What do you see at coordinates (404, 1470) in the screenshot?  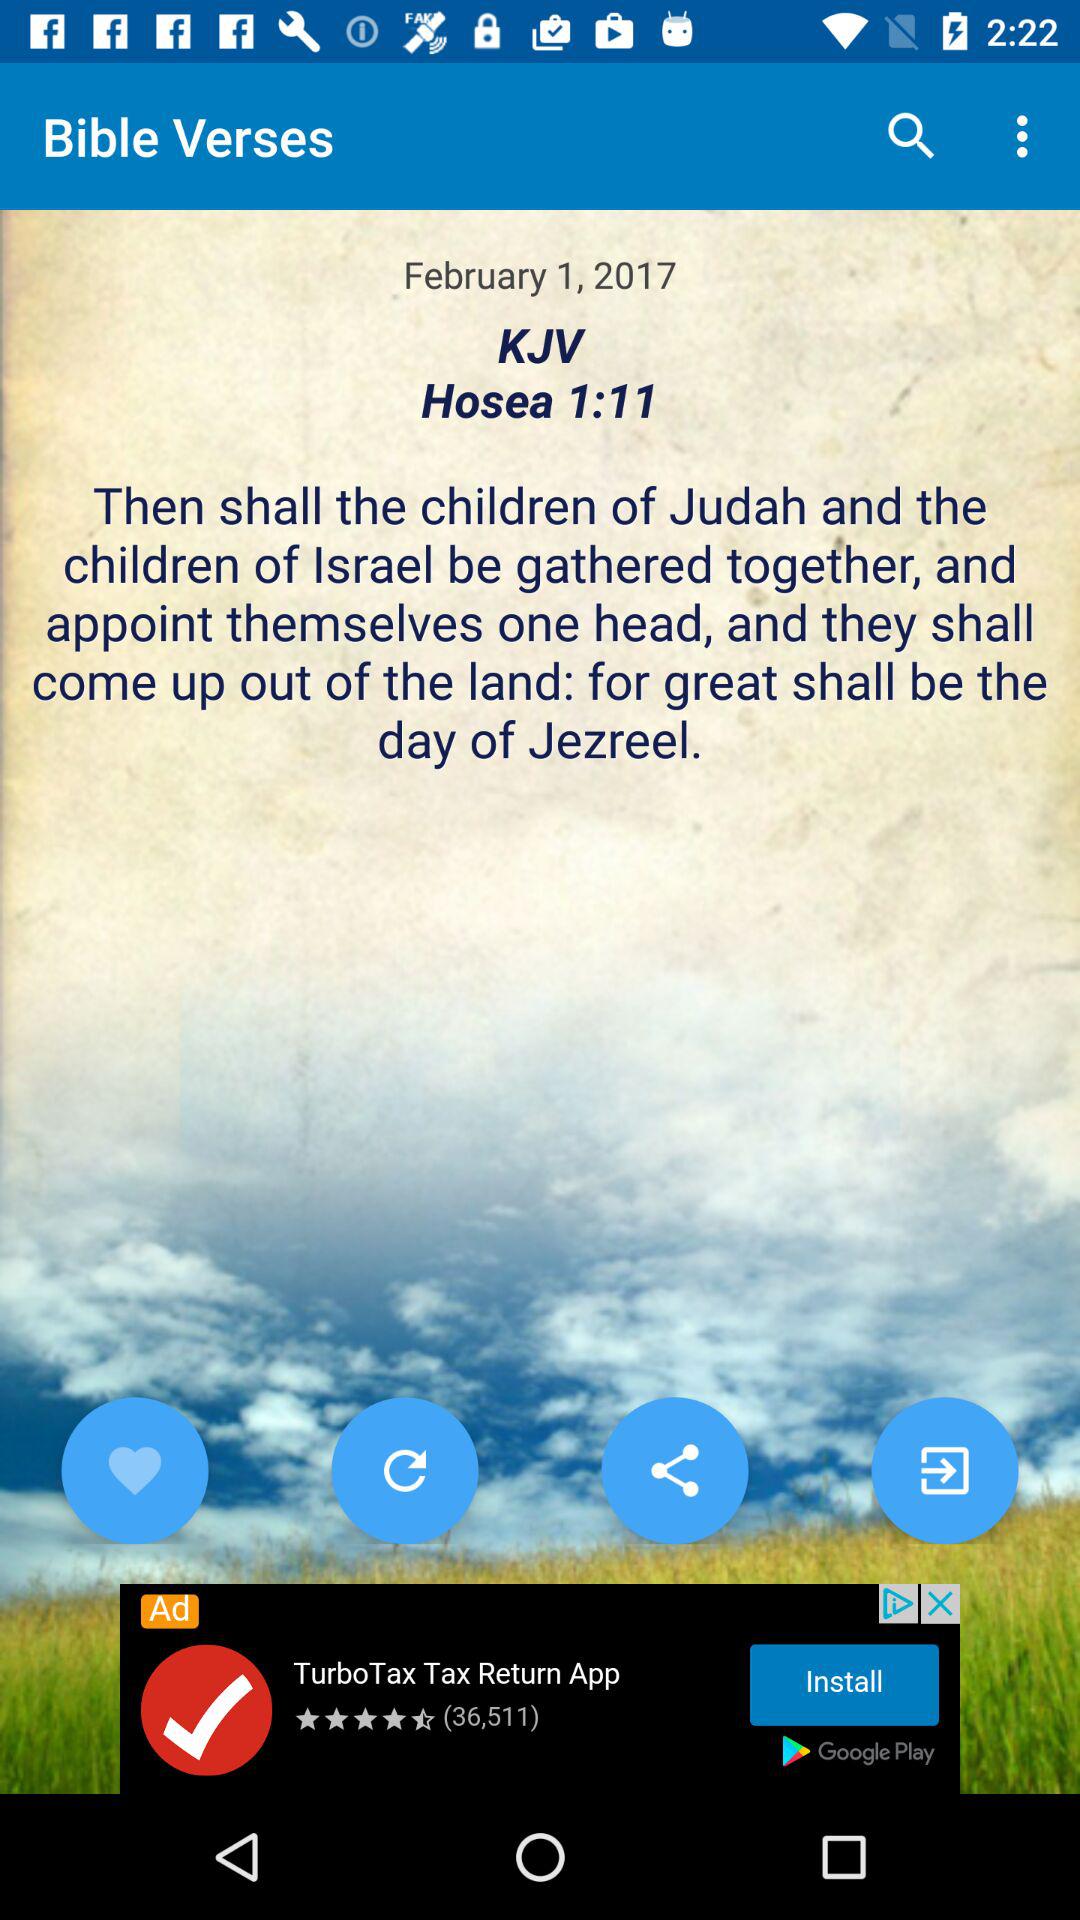 I see `the return option button` at bounding box center [404, 1470].